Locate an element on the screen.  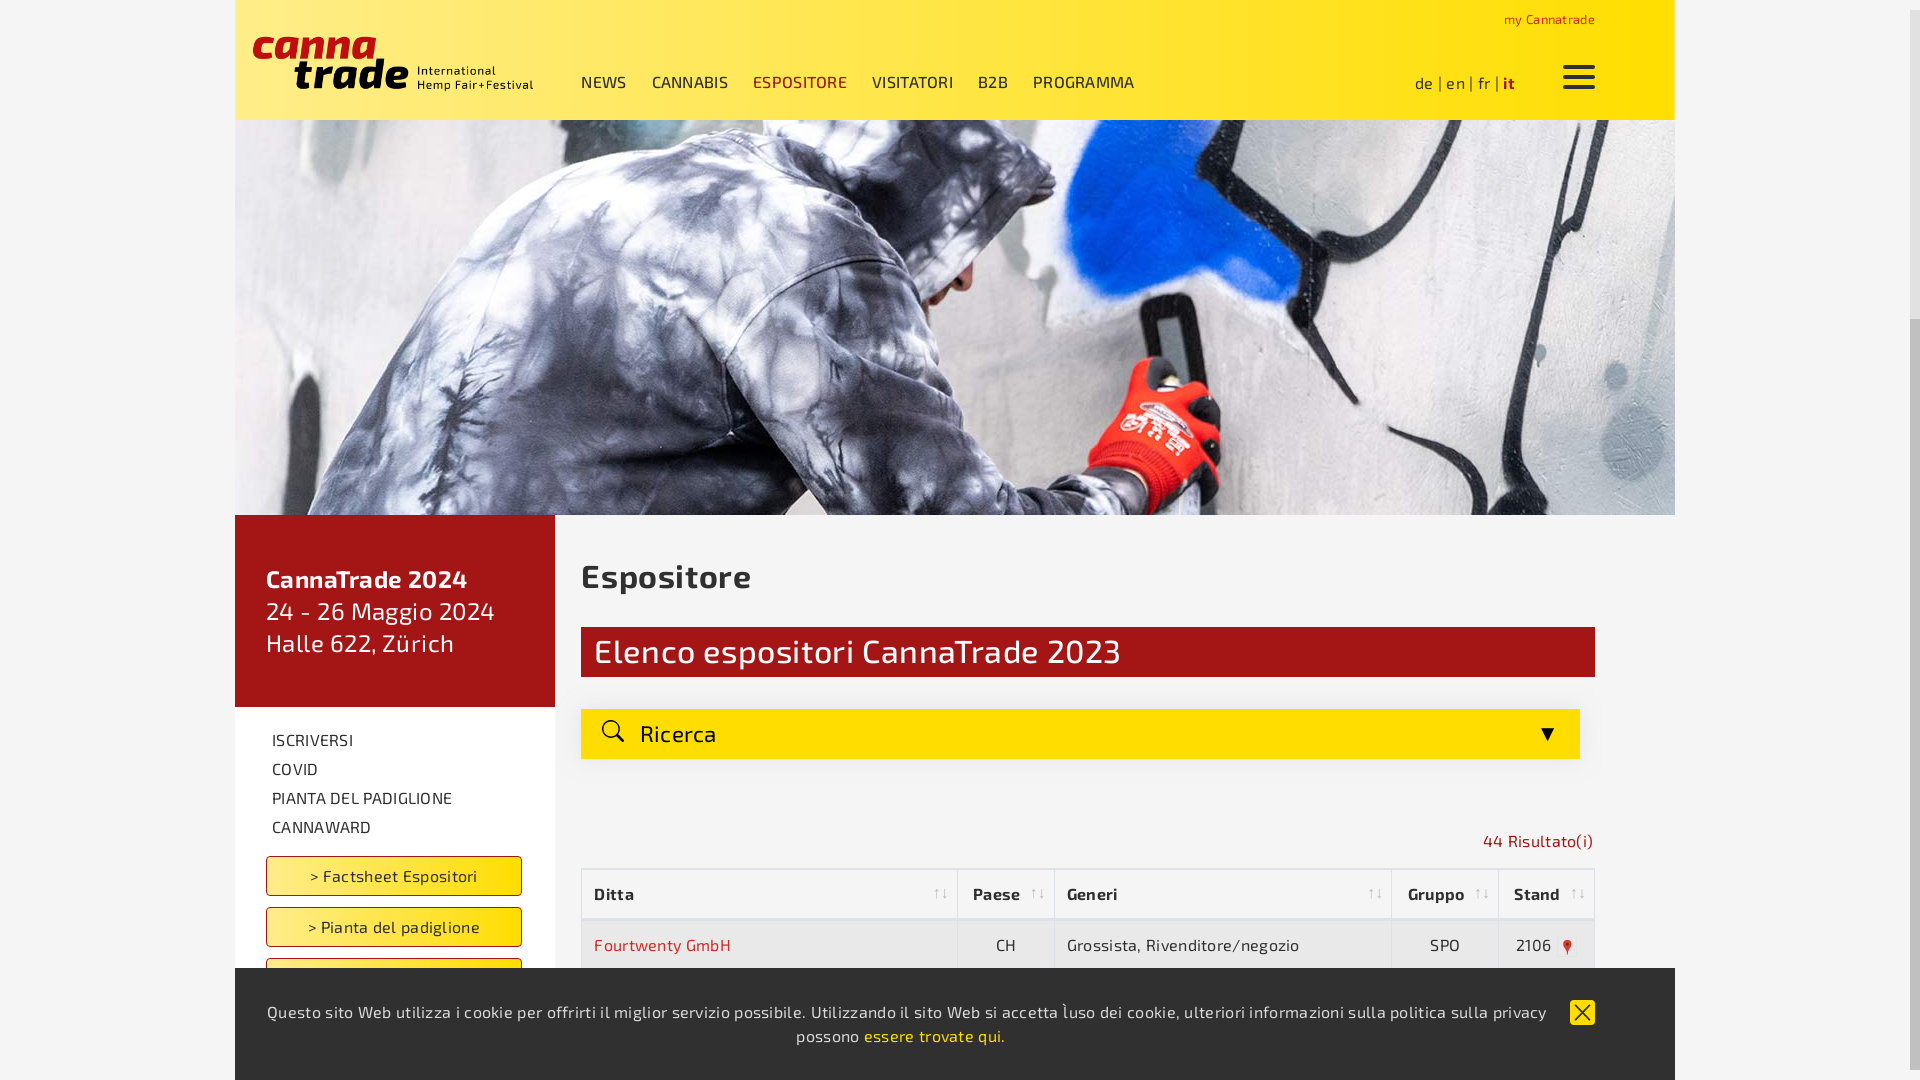
COVID is located at coordinates (394, 769).